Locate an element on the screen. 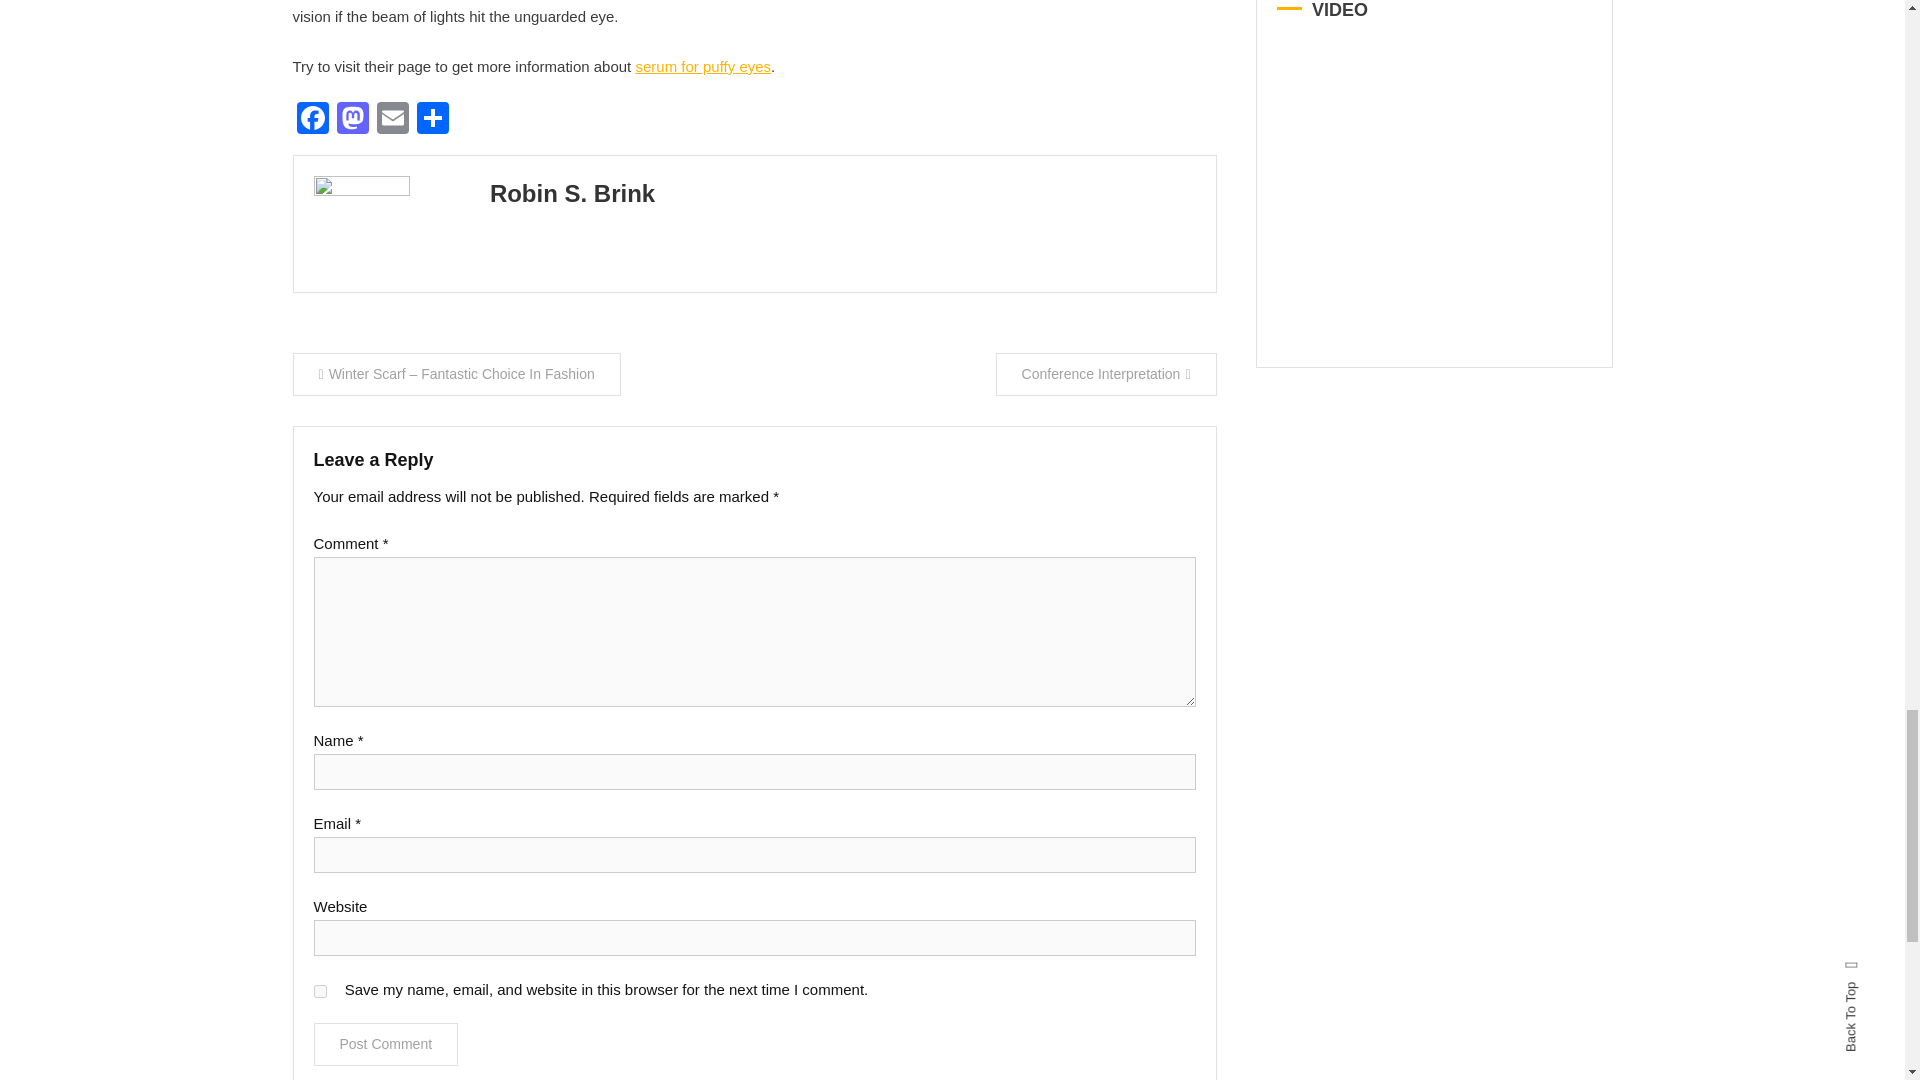 Image resolution: width=1920 pixels, height=1080 pixels. Robin S. Brink is located at coordinates (572, 194).